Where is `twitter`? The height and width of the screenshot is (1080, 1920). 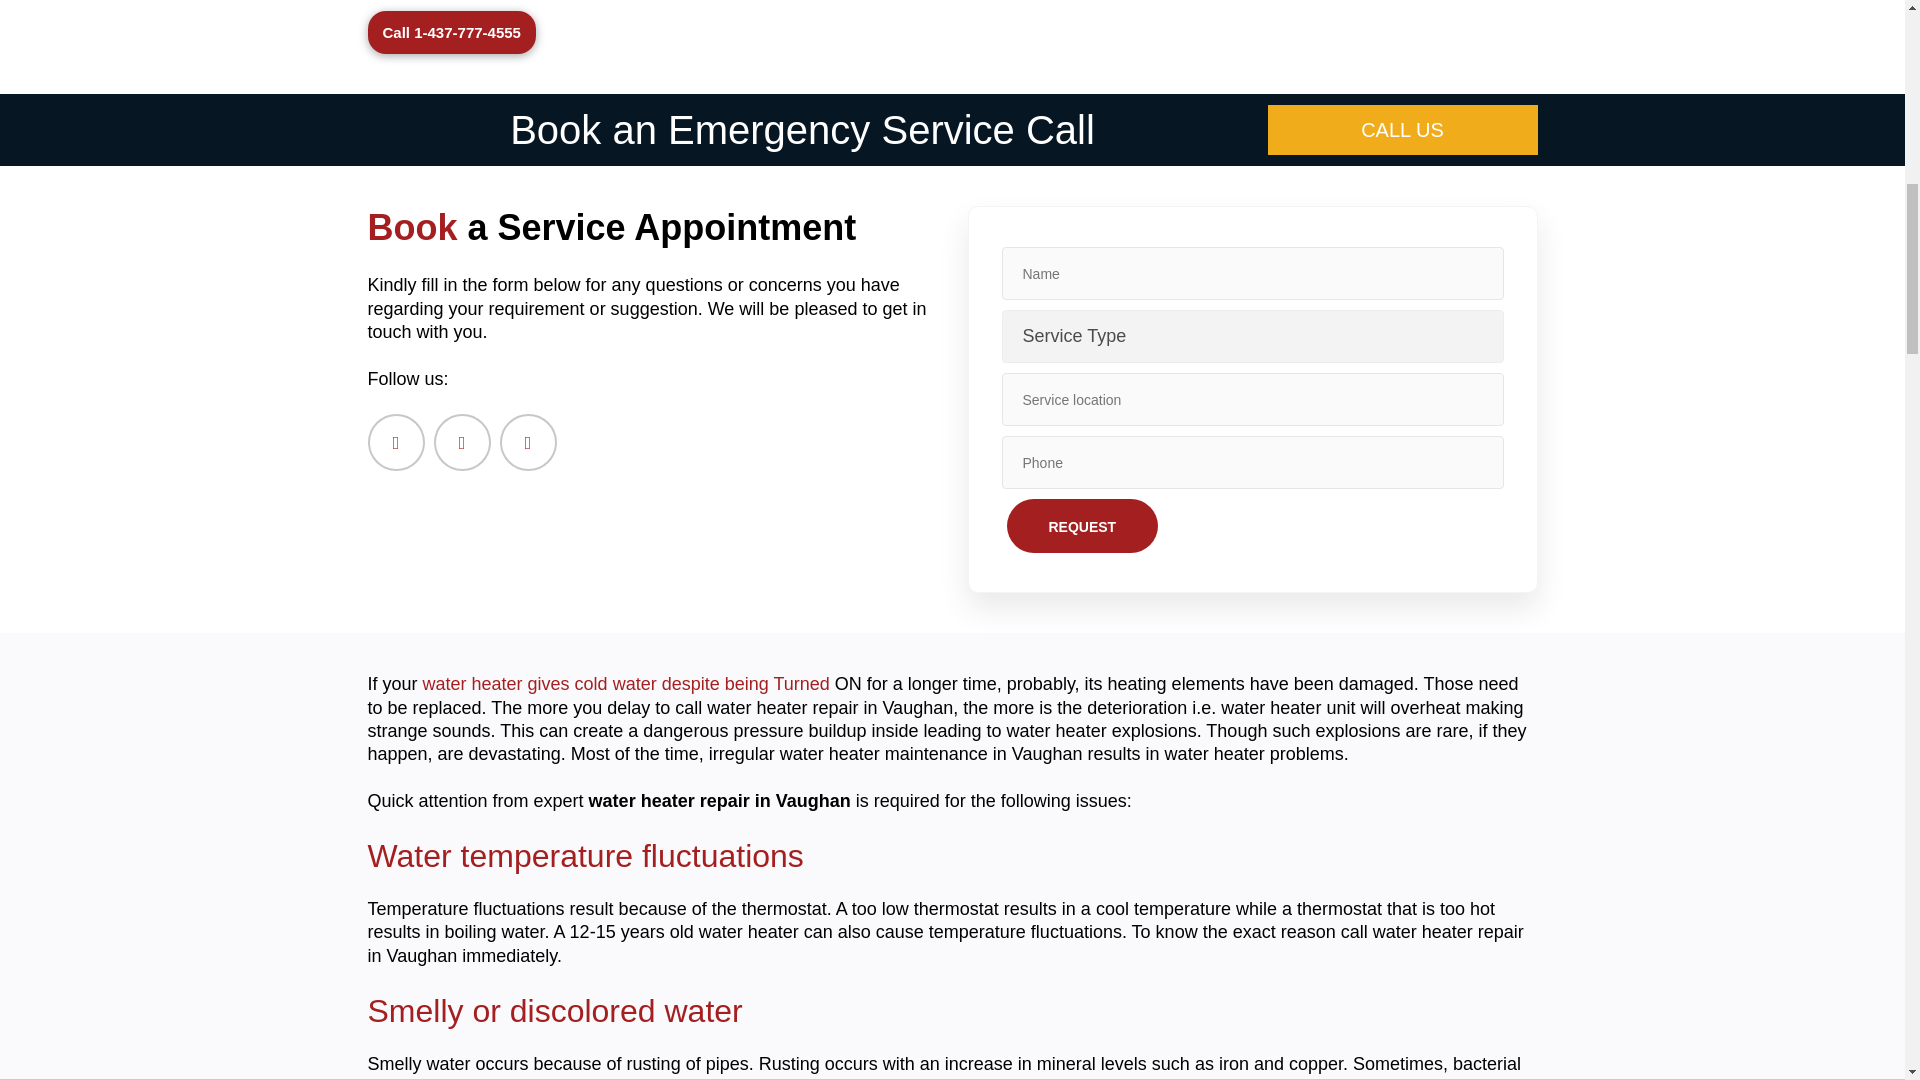 twitter is located at coordinates (462, 442).